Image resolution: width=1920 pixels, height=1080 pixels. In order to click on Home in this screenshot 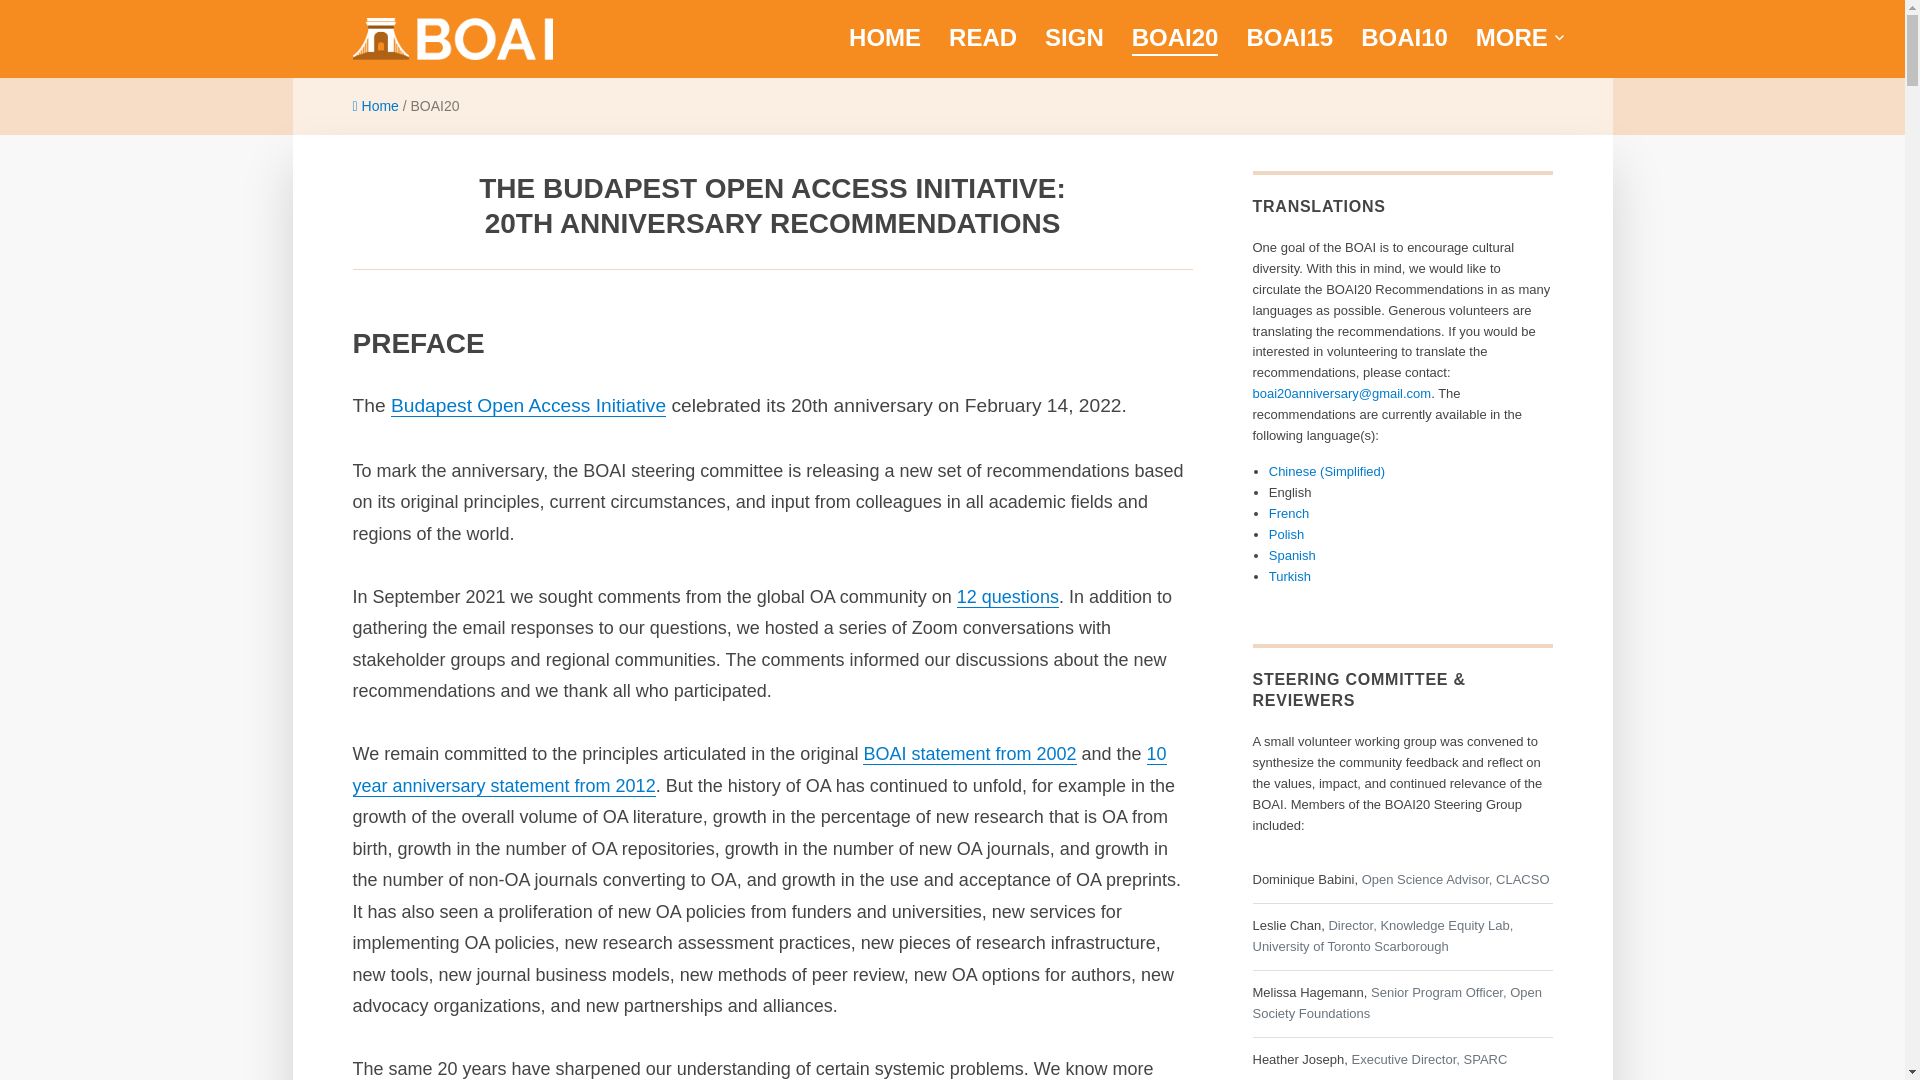, I will do `click(376, 106)`.